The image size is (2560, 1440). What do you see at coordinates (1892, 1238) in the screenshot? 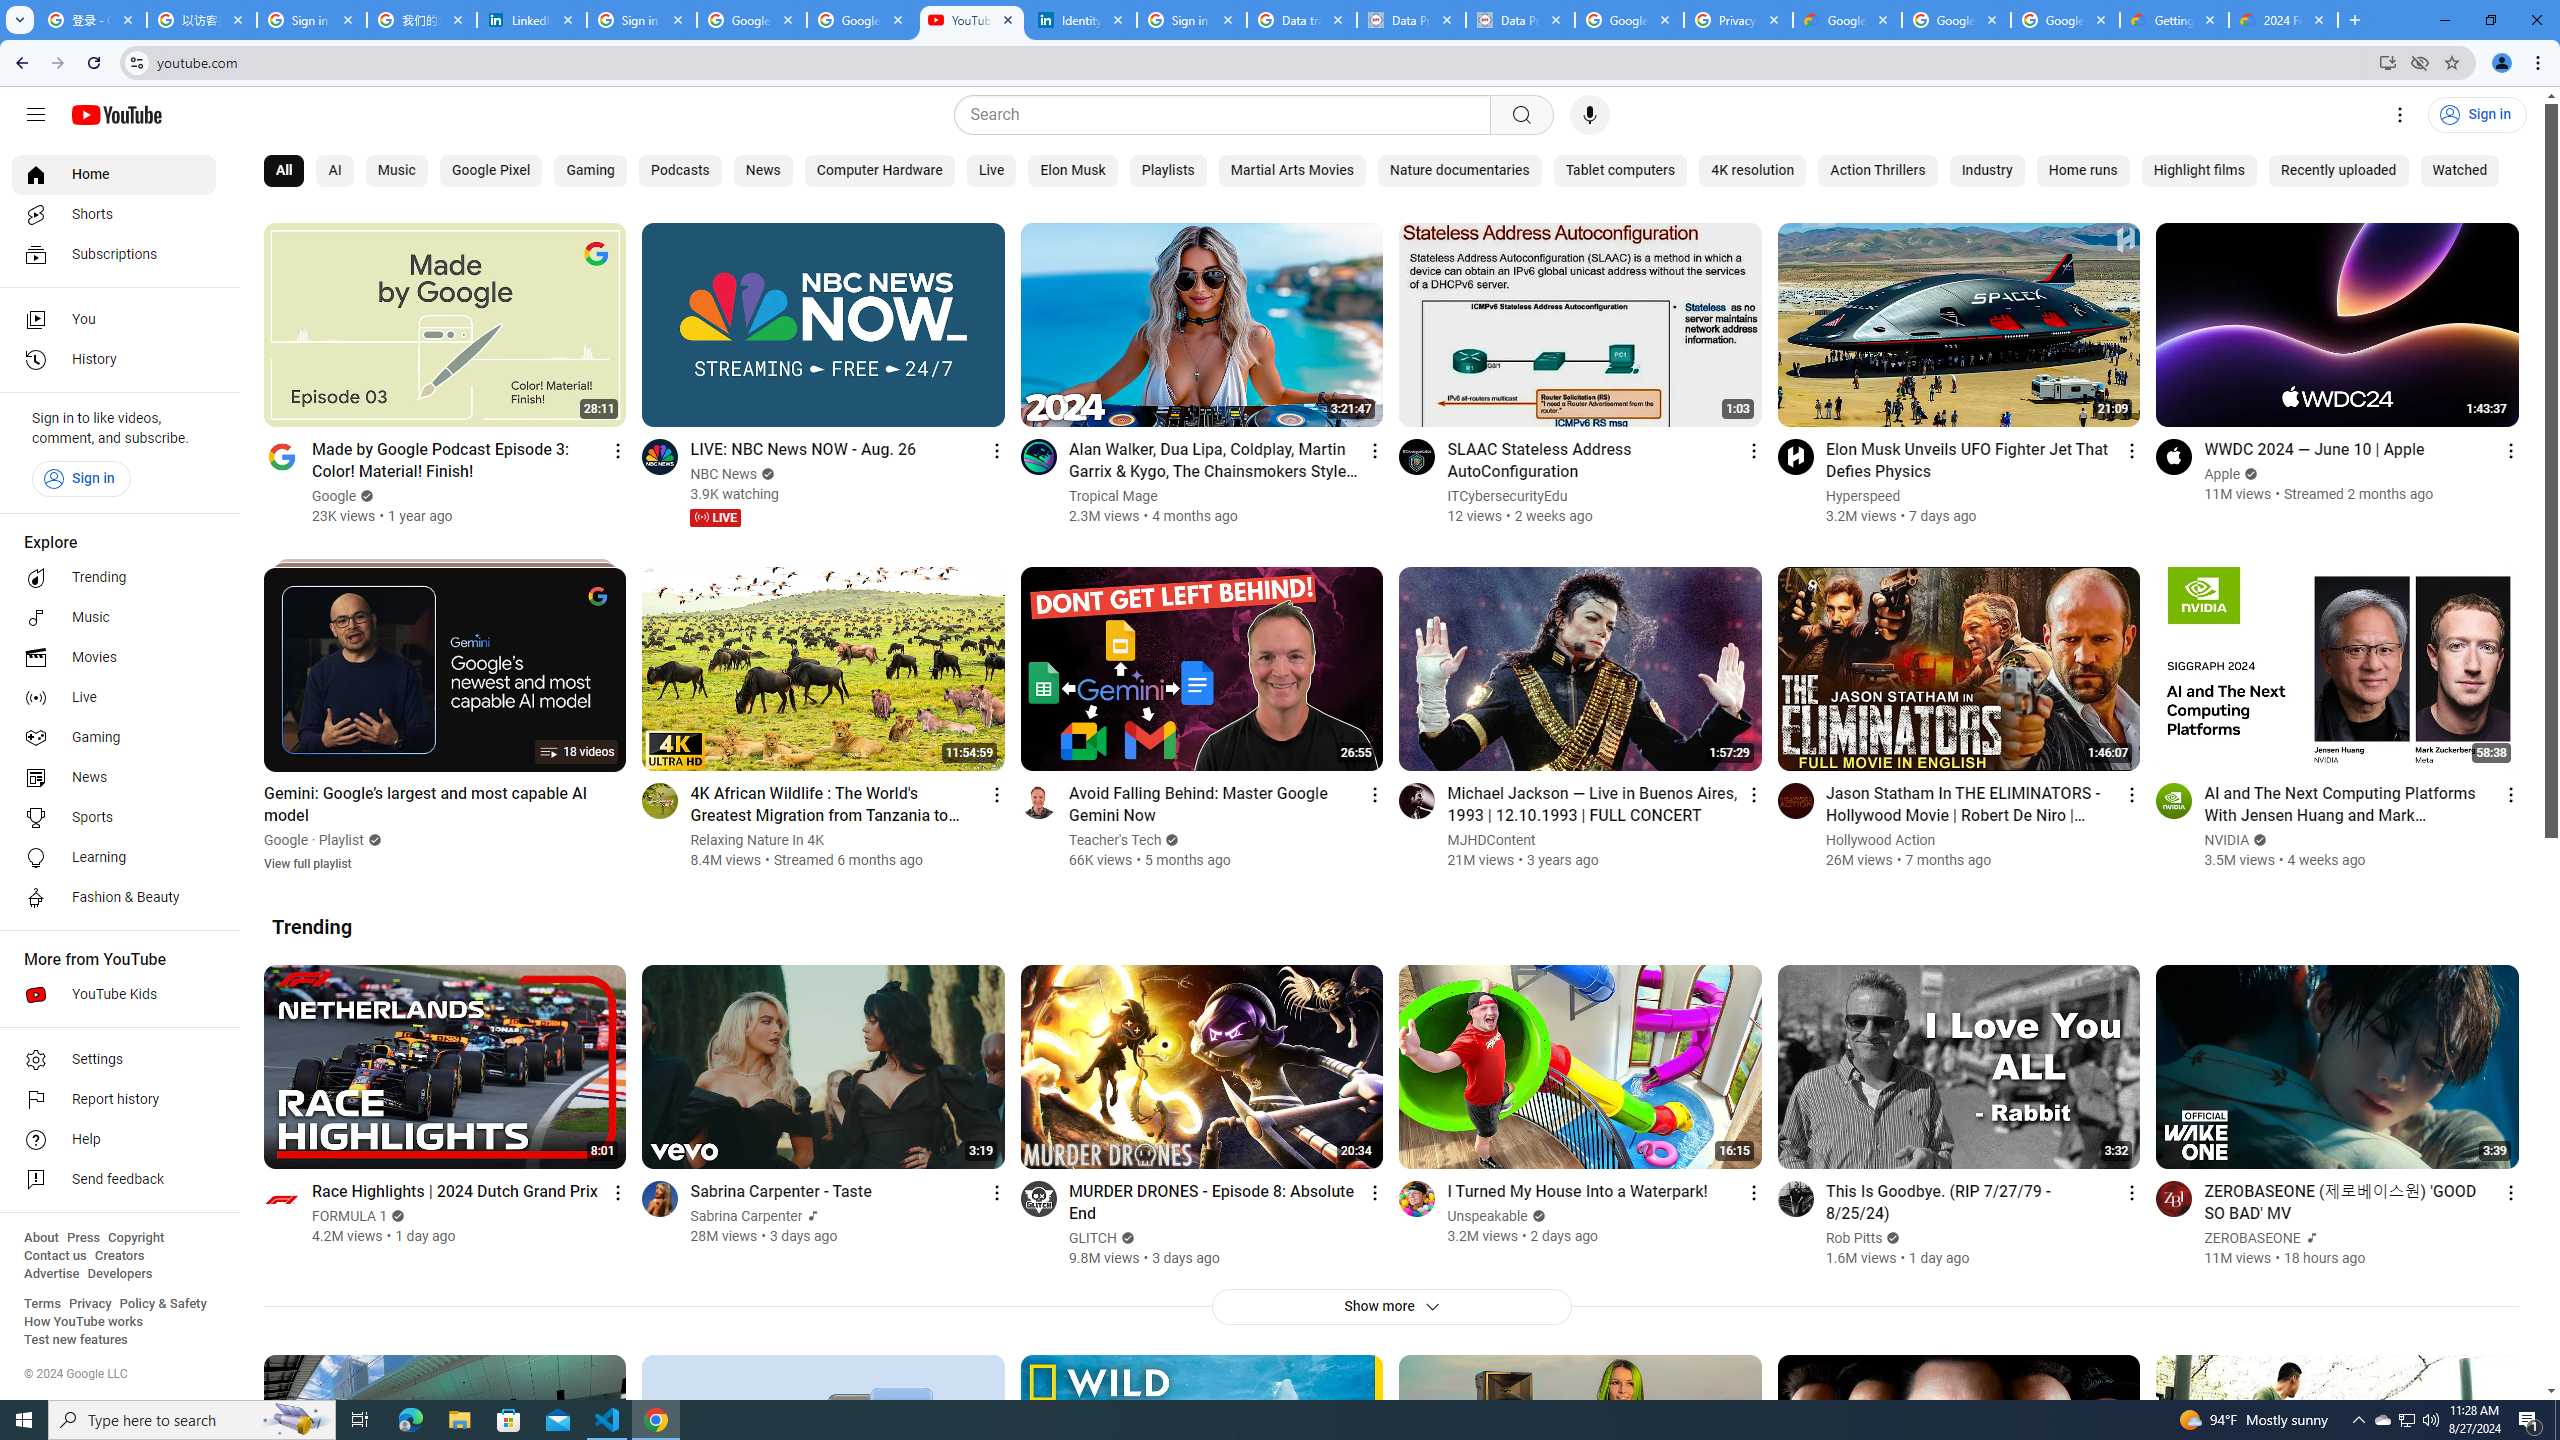
I see `Verified` at bounding box center [1892, 1238].